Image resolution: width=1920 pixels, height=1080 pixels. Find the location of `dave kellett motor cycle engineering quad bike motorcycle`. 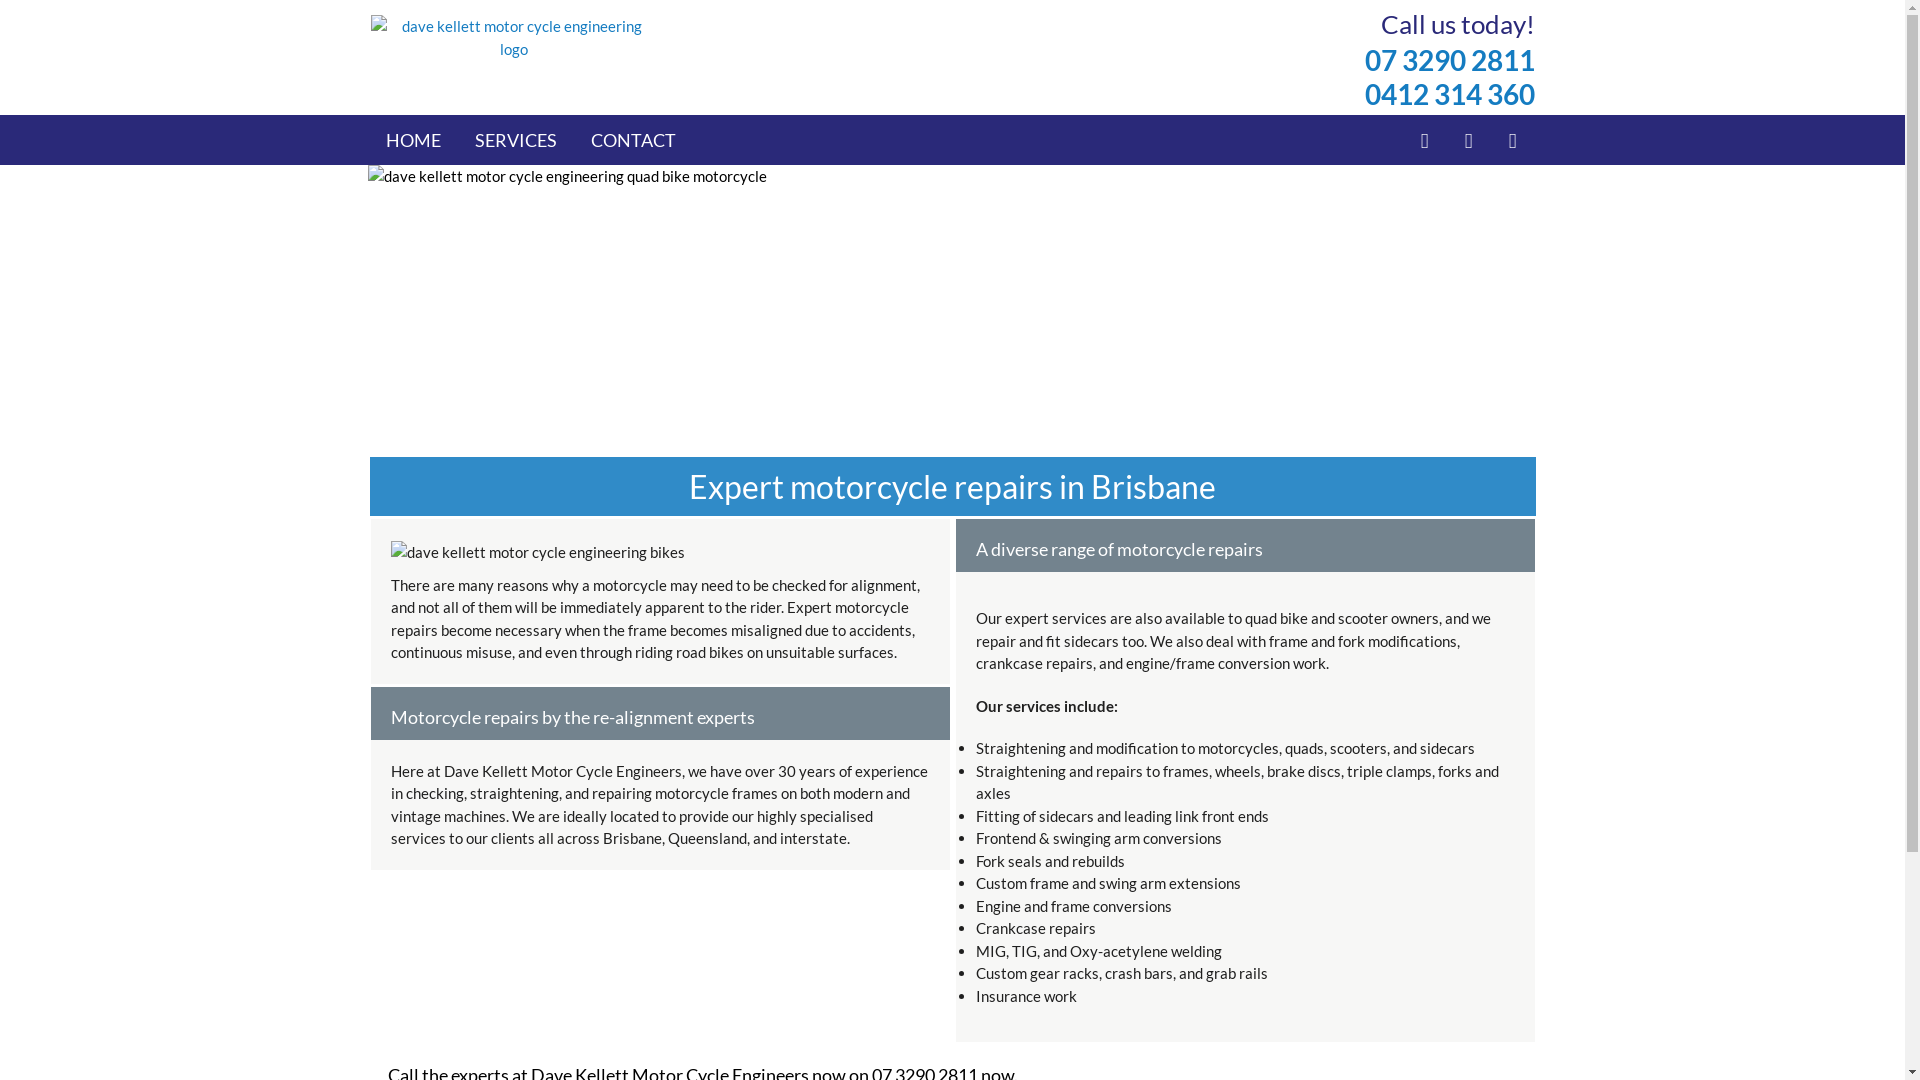

dave kellett motor cycle engineering quad bike motorcycle is located at coordinates (953, 312).